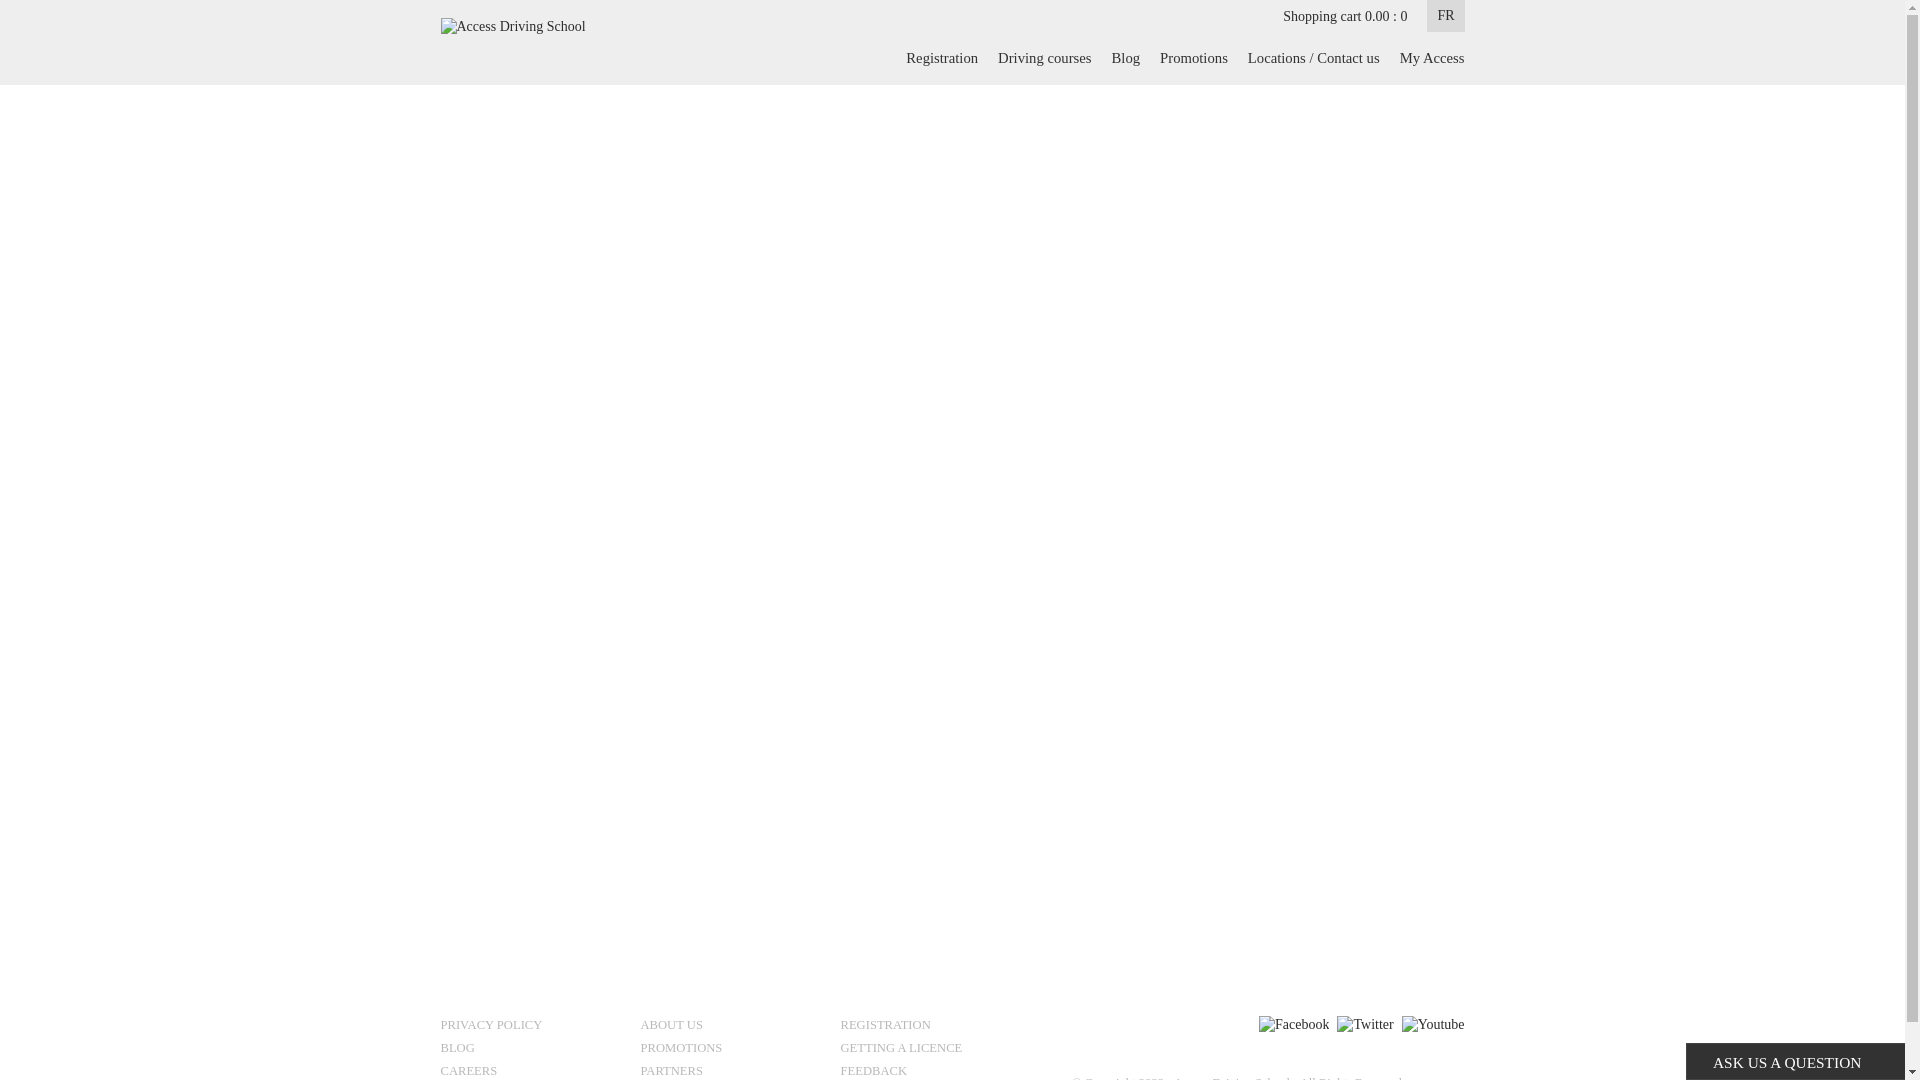 The height and width of the screenshot is (1080, 1920). I want to click on Promotions, so click(1194, 58).